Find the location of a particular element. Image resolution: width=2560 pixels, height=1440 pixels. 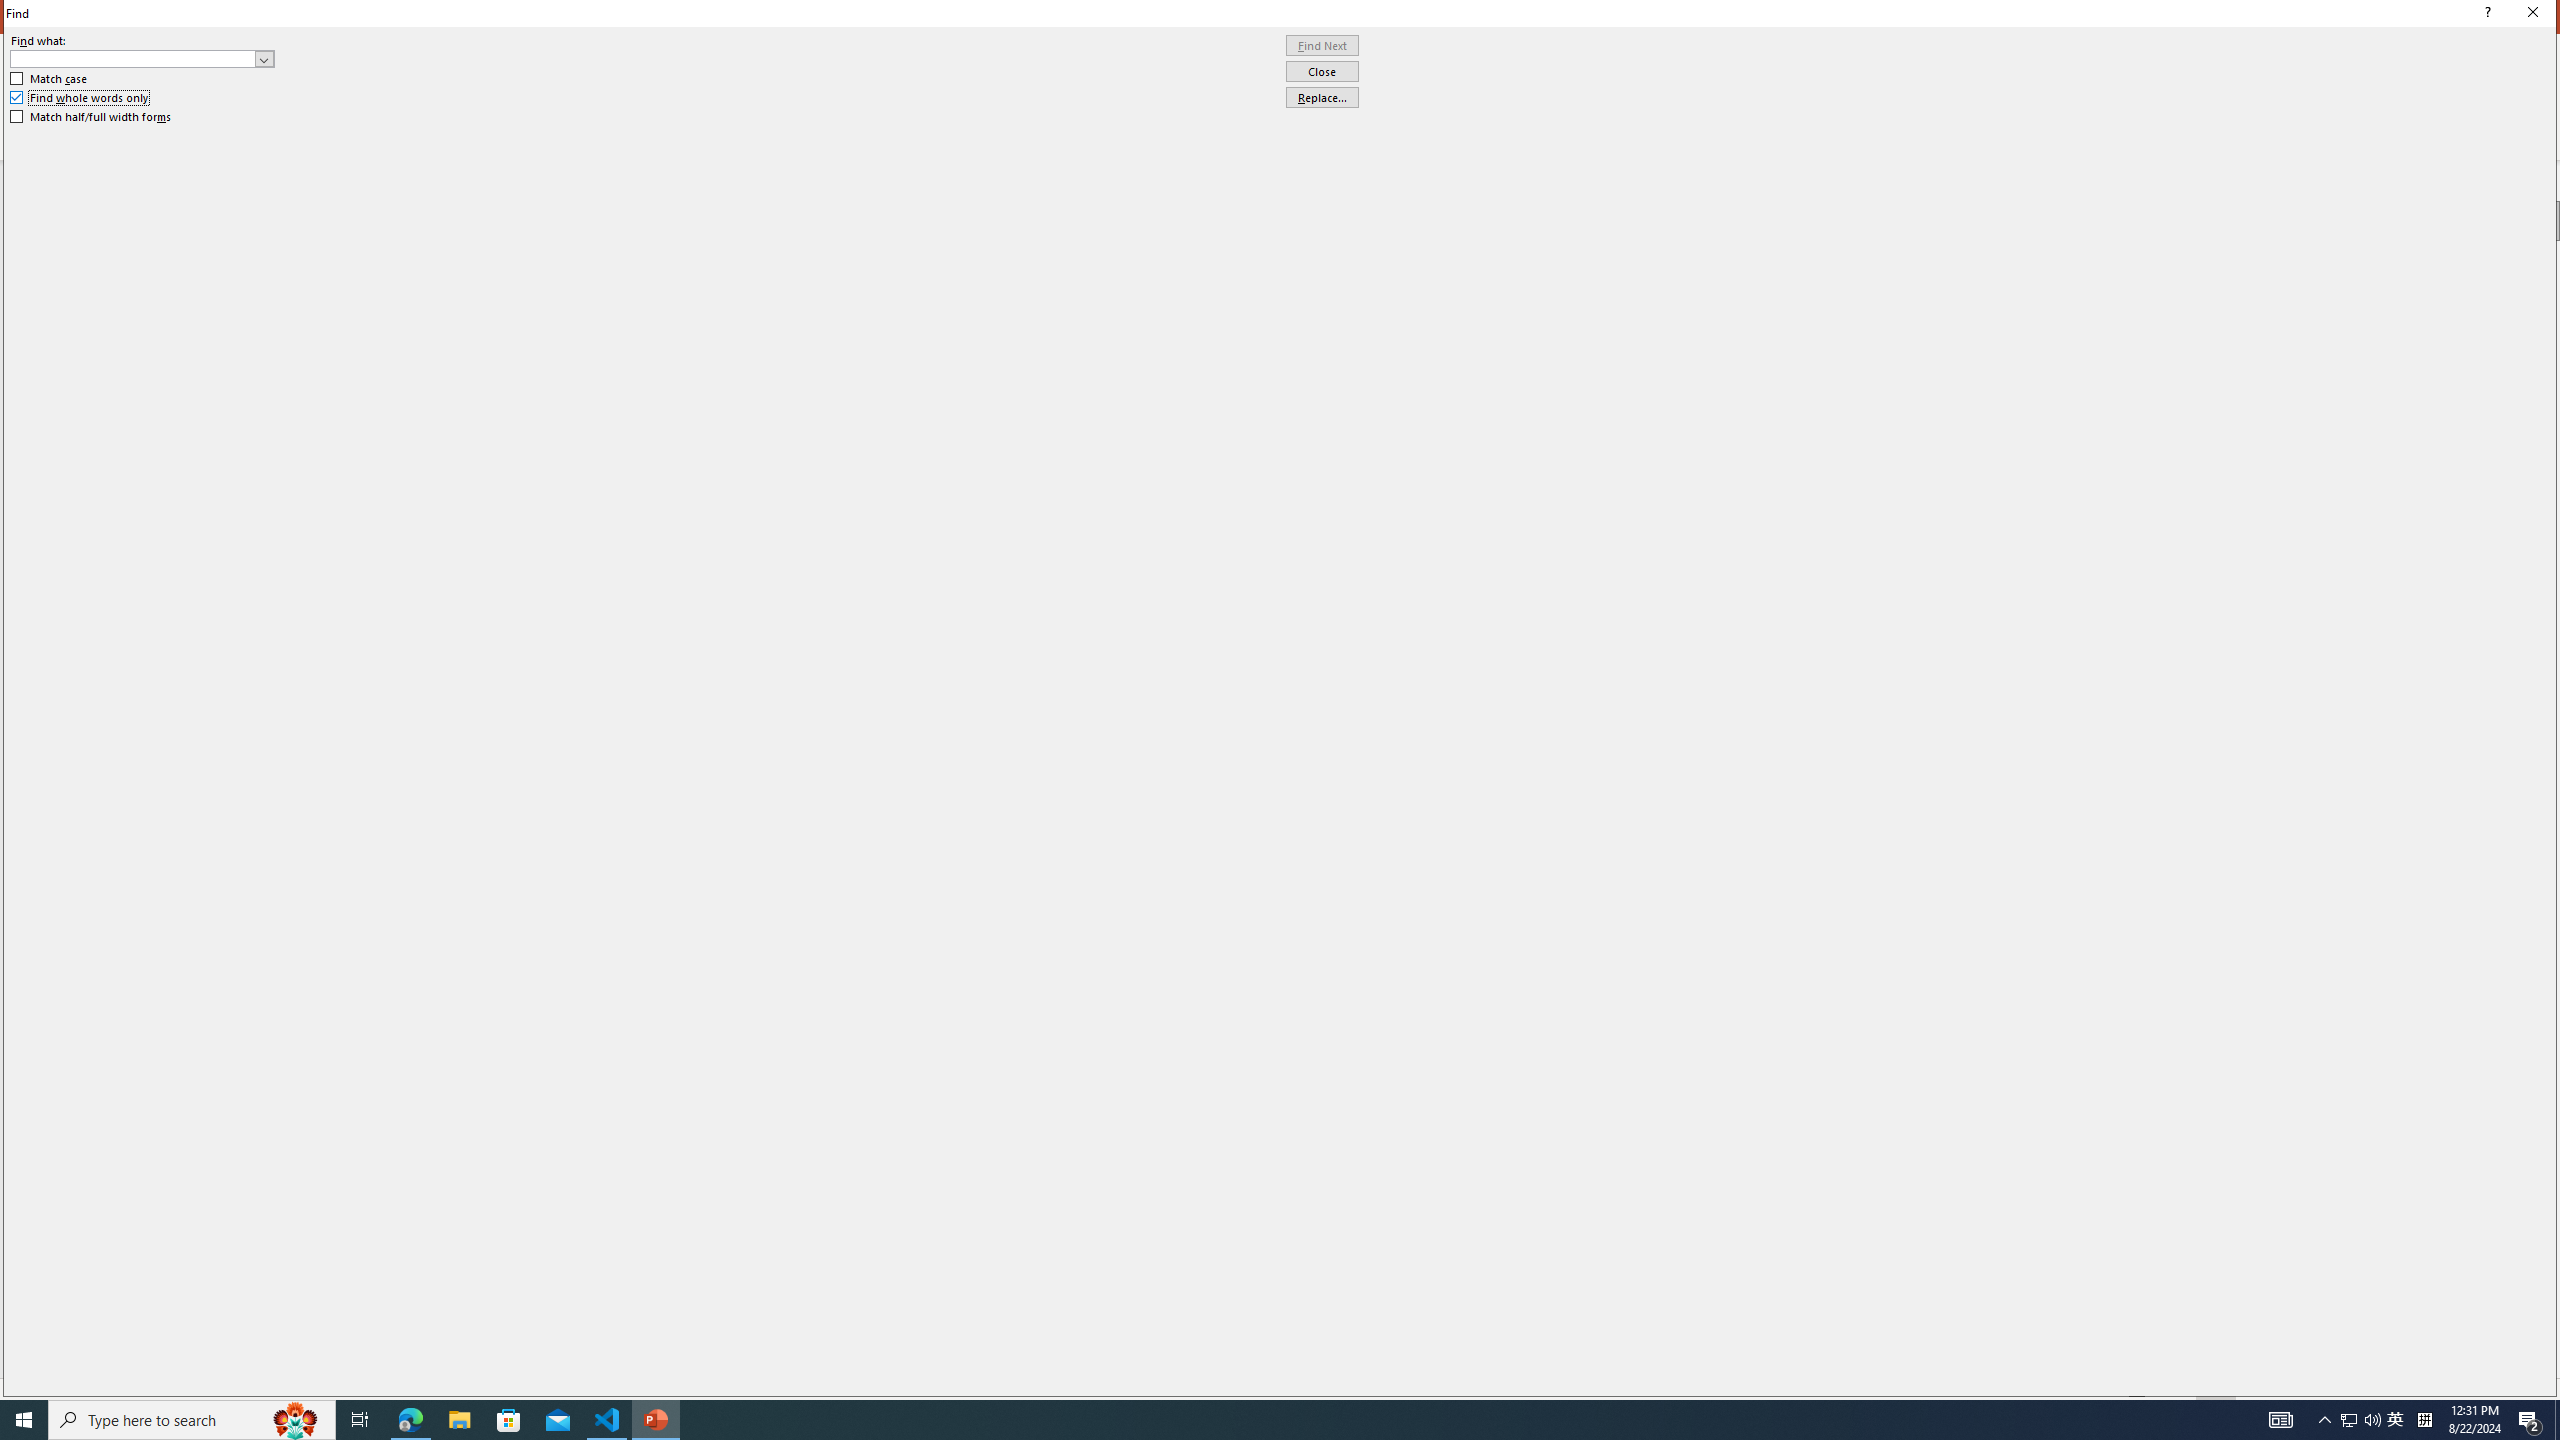

Find what is located at coordinates (142, 58).